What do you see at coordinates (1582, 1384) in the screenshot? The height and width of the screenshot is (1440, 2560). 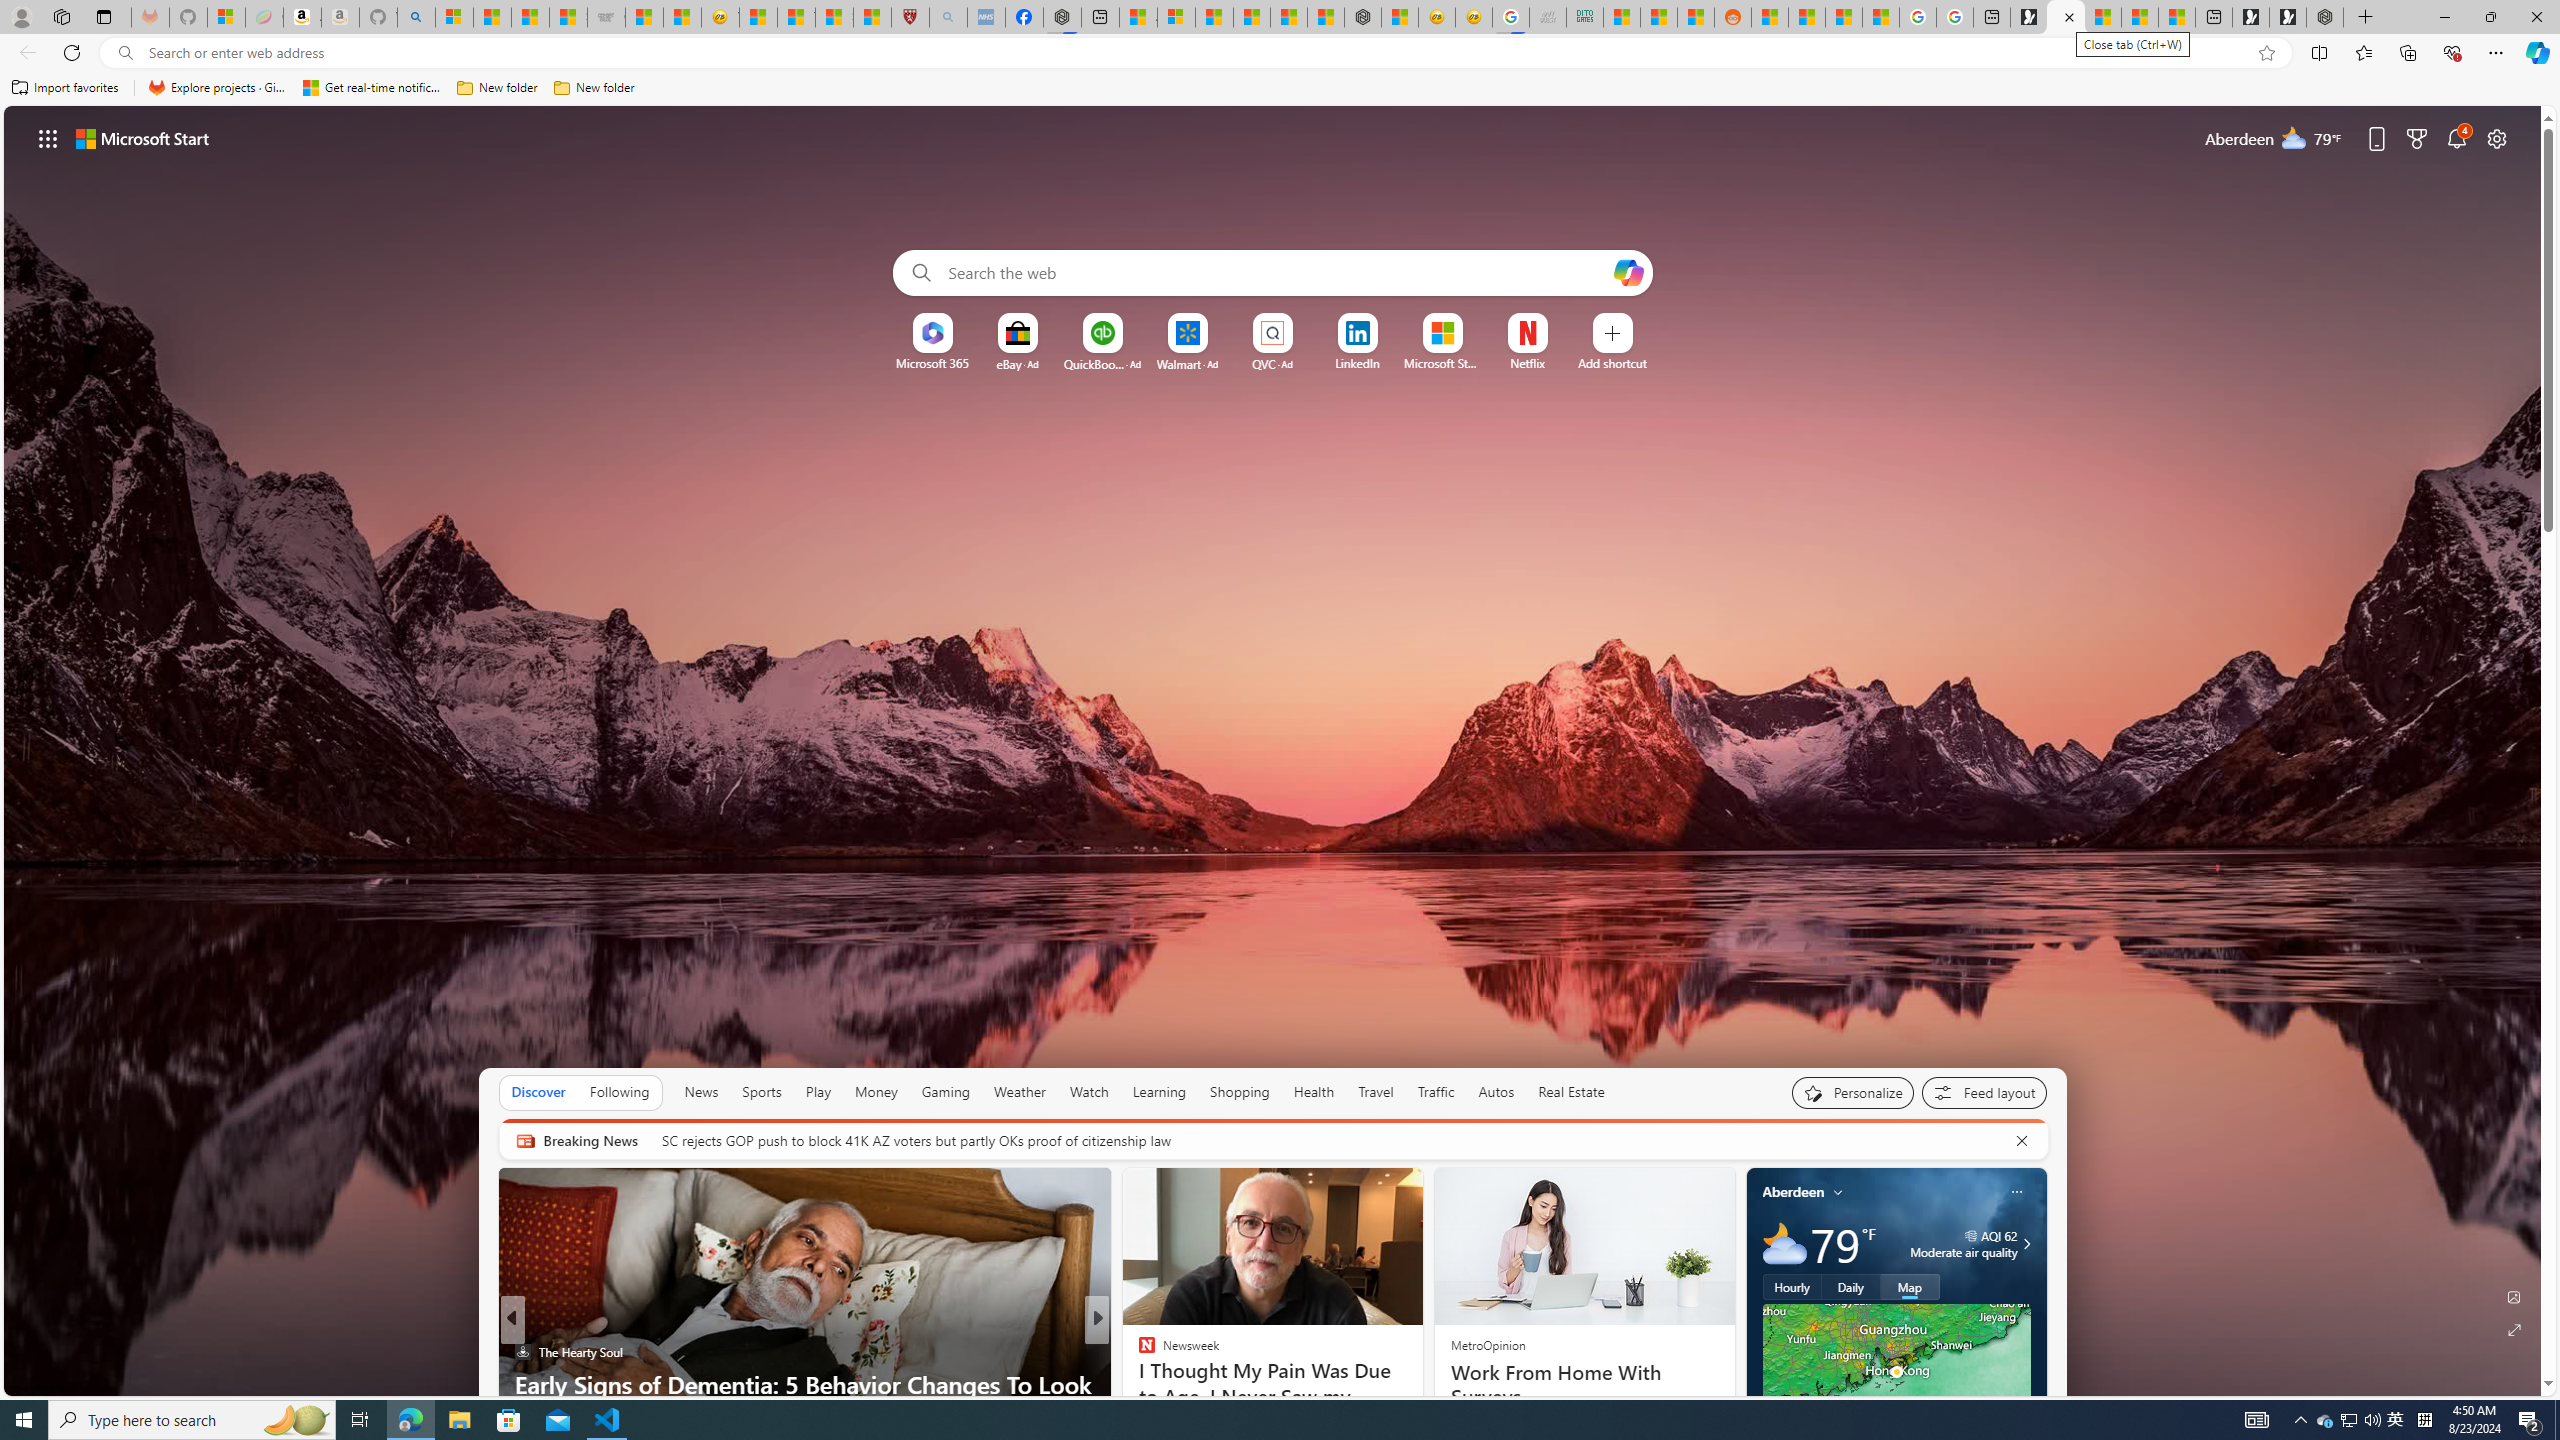 I see `Work From Home With Surveys` at bounding box center [1582, 1384].